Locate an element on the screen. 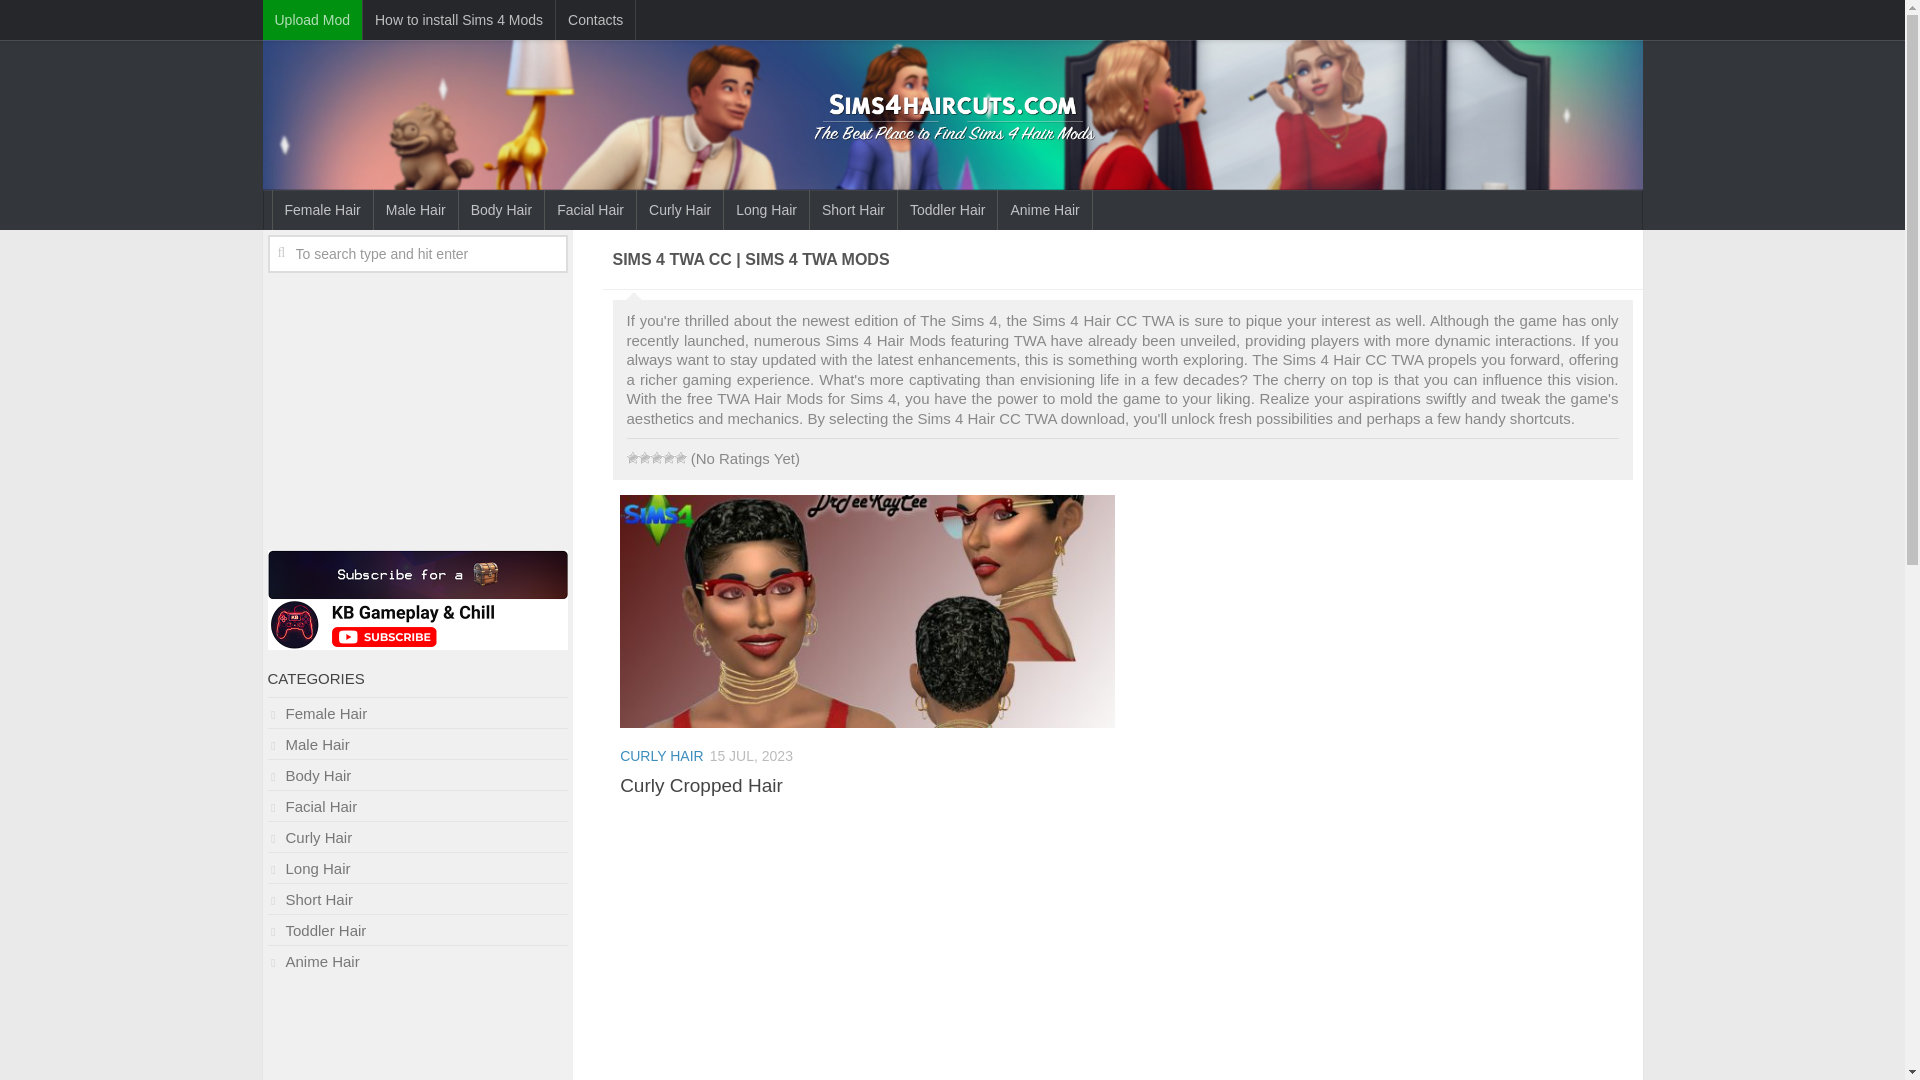 This screenshot has width=1920, height=1080. Toddler Hair is located at coordinates (947, 210).